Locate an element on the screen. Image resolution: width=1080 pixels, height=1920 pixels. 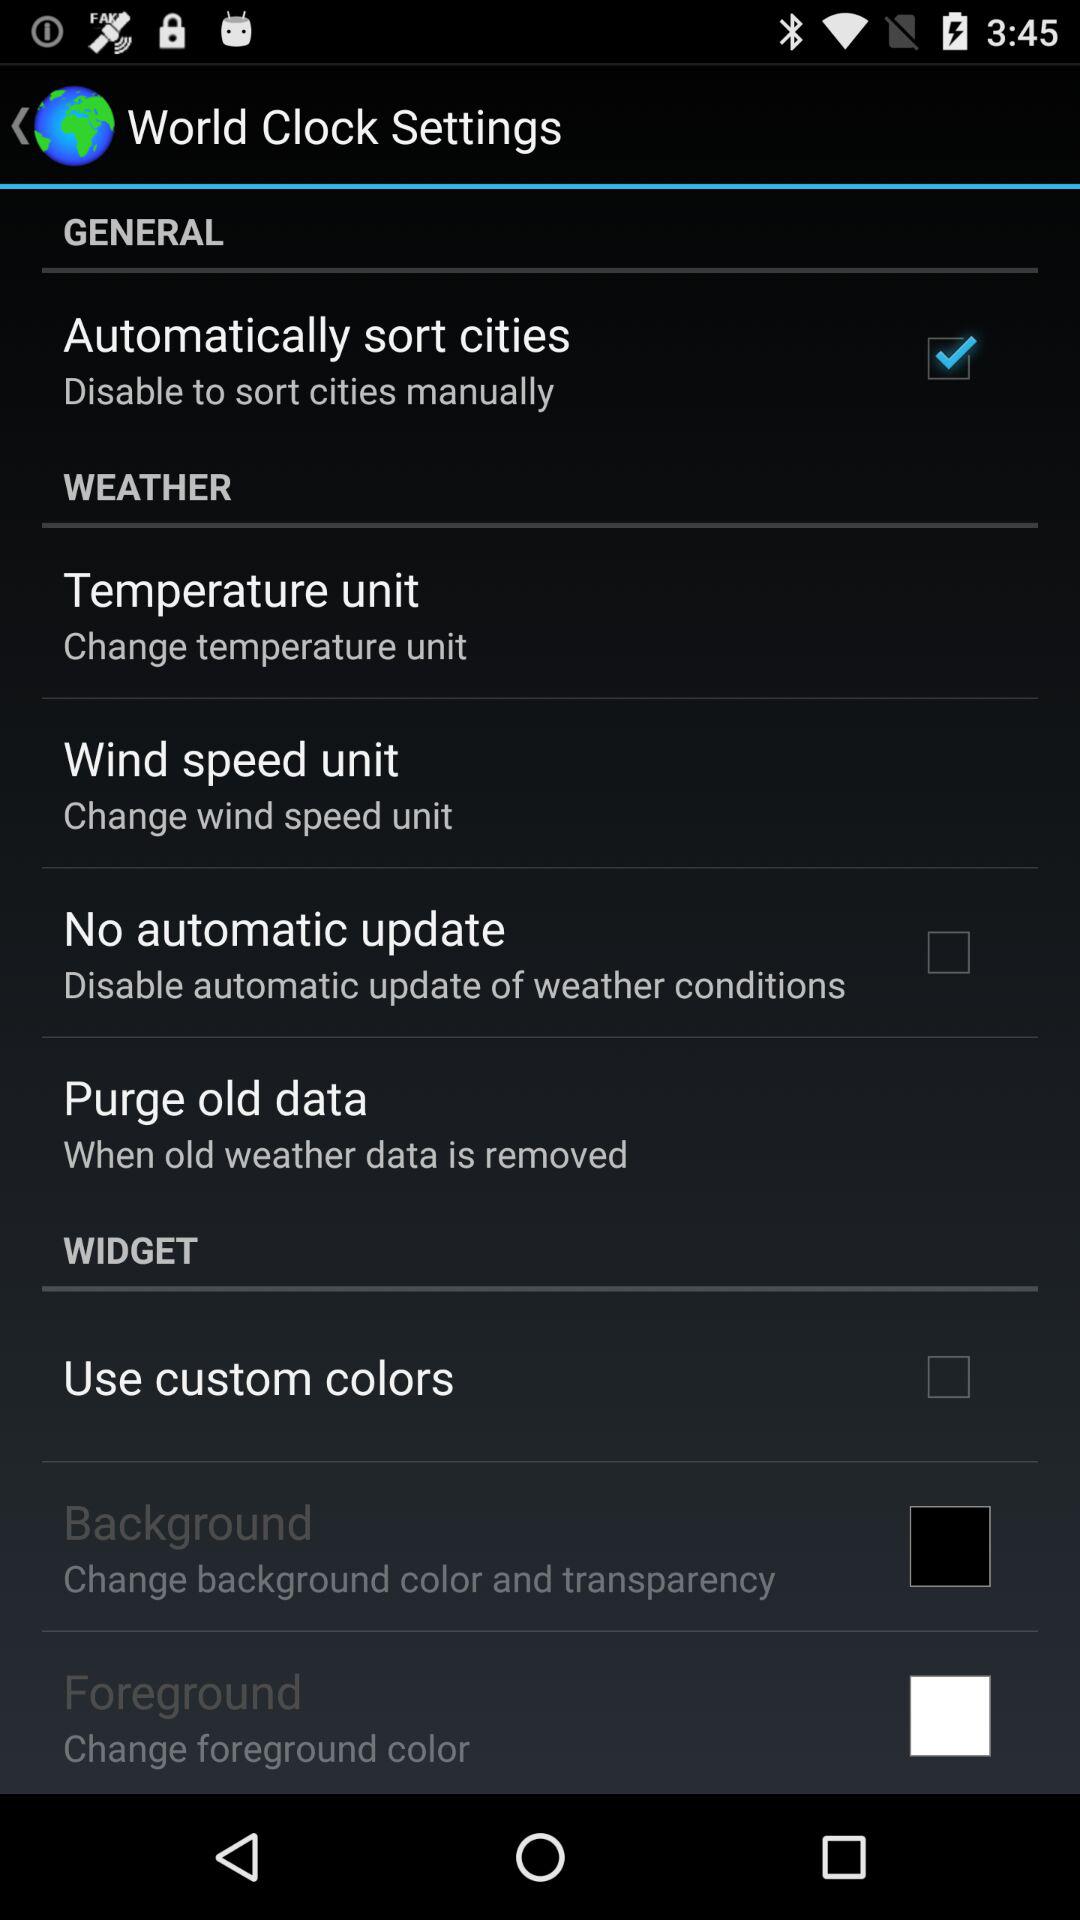
swipe until disable to sort icon is located at coordinates (308, 390).